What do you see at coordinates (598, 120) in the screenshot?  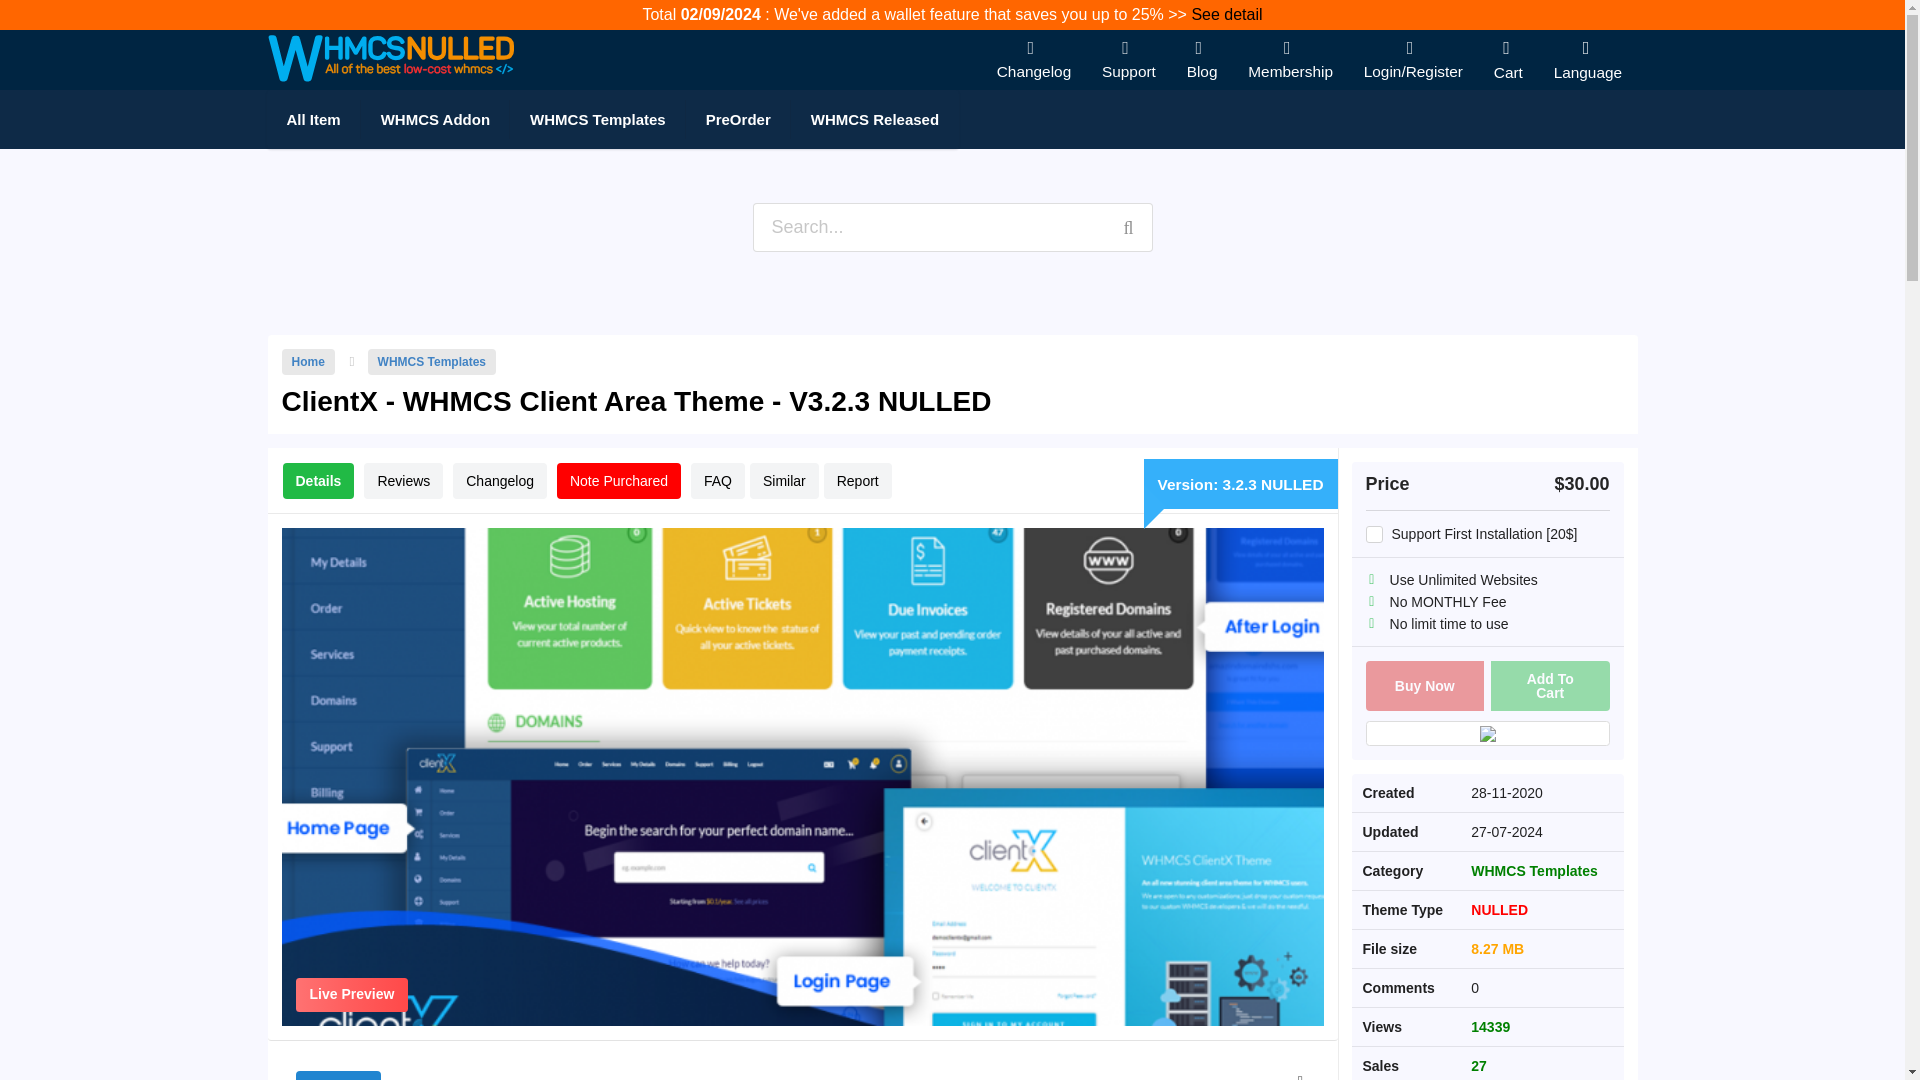 I see `Categories` at bounding box center [598, 120].